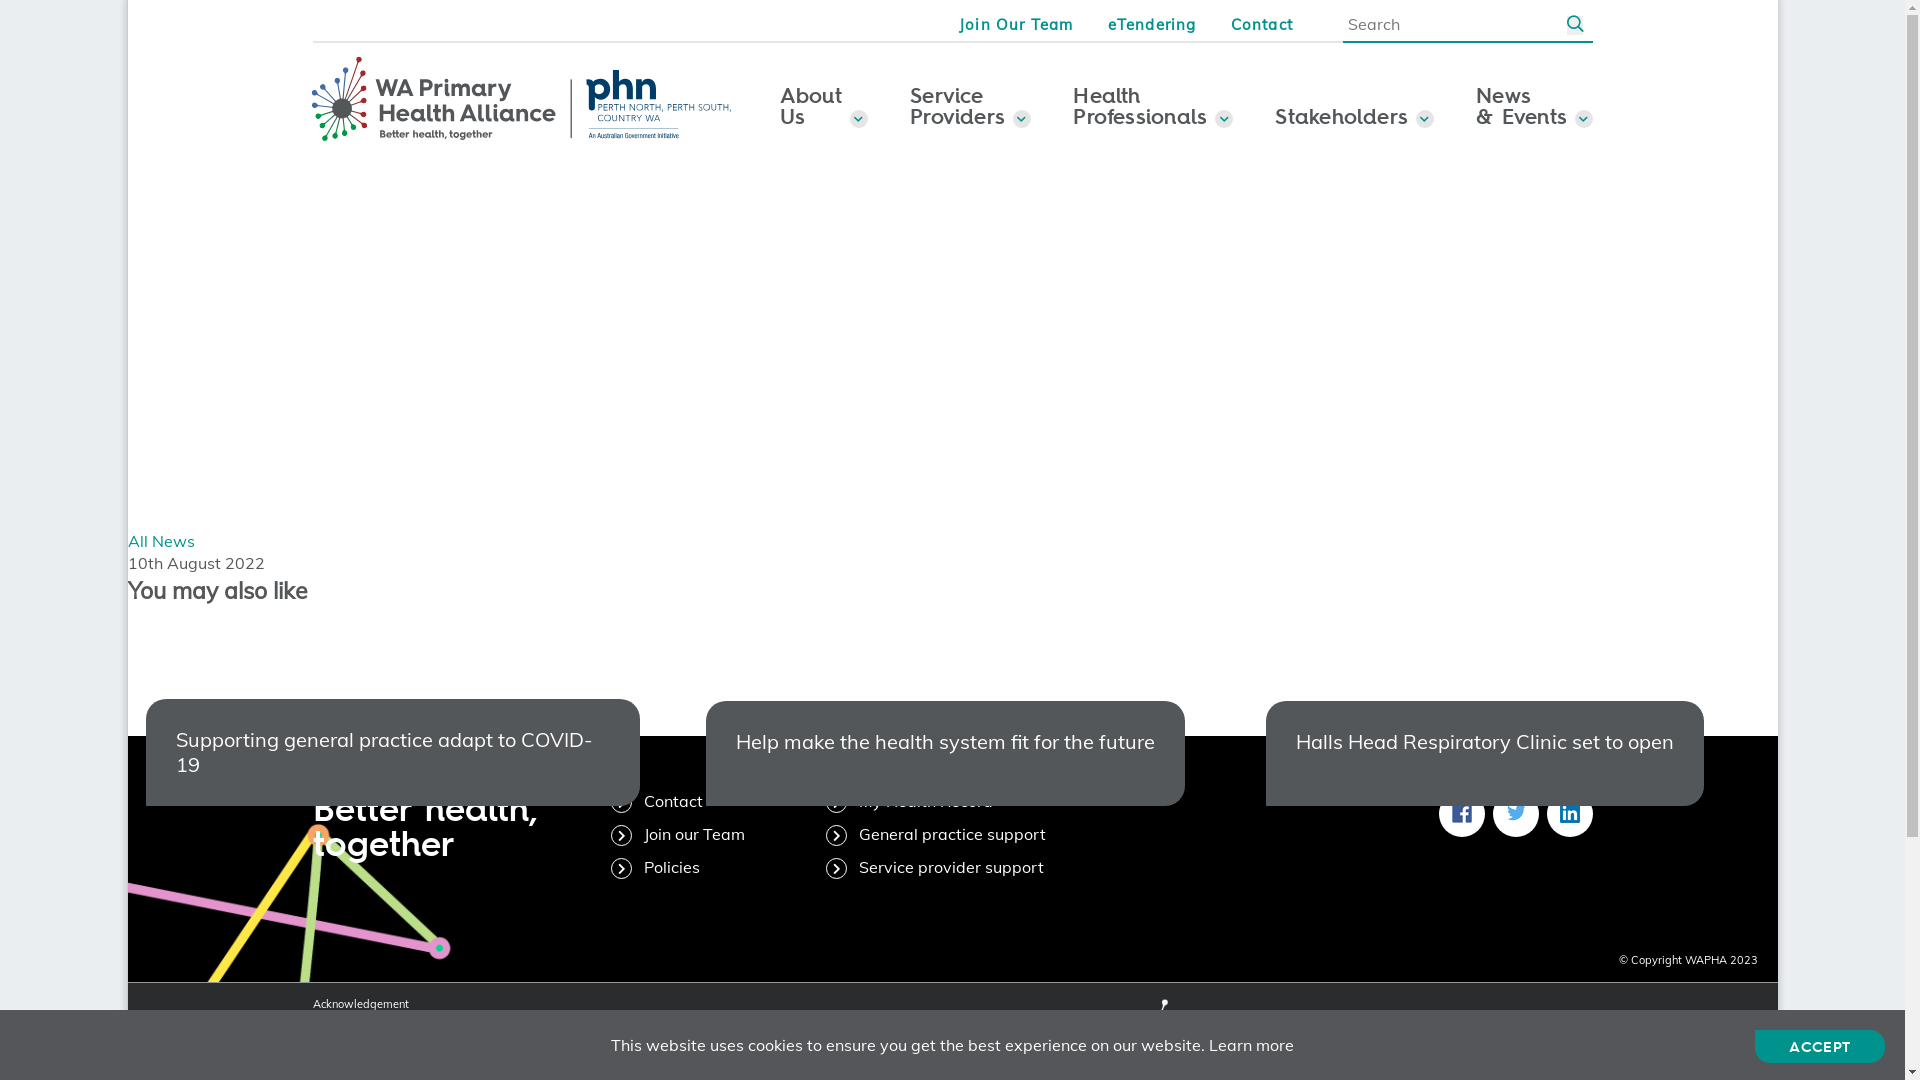  I want to click on Join Our Team, so click(1016, 24).